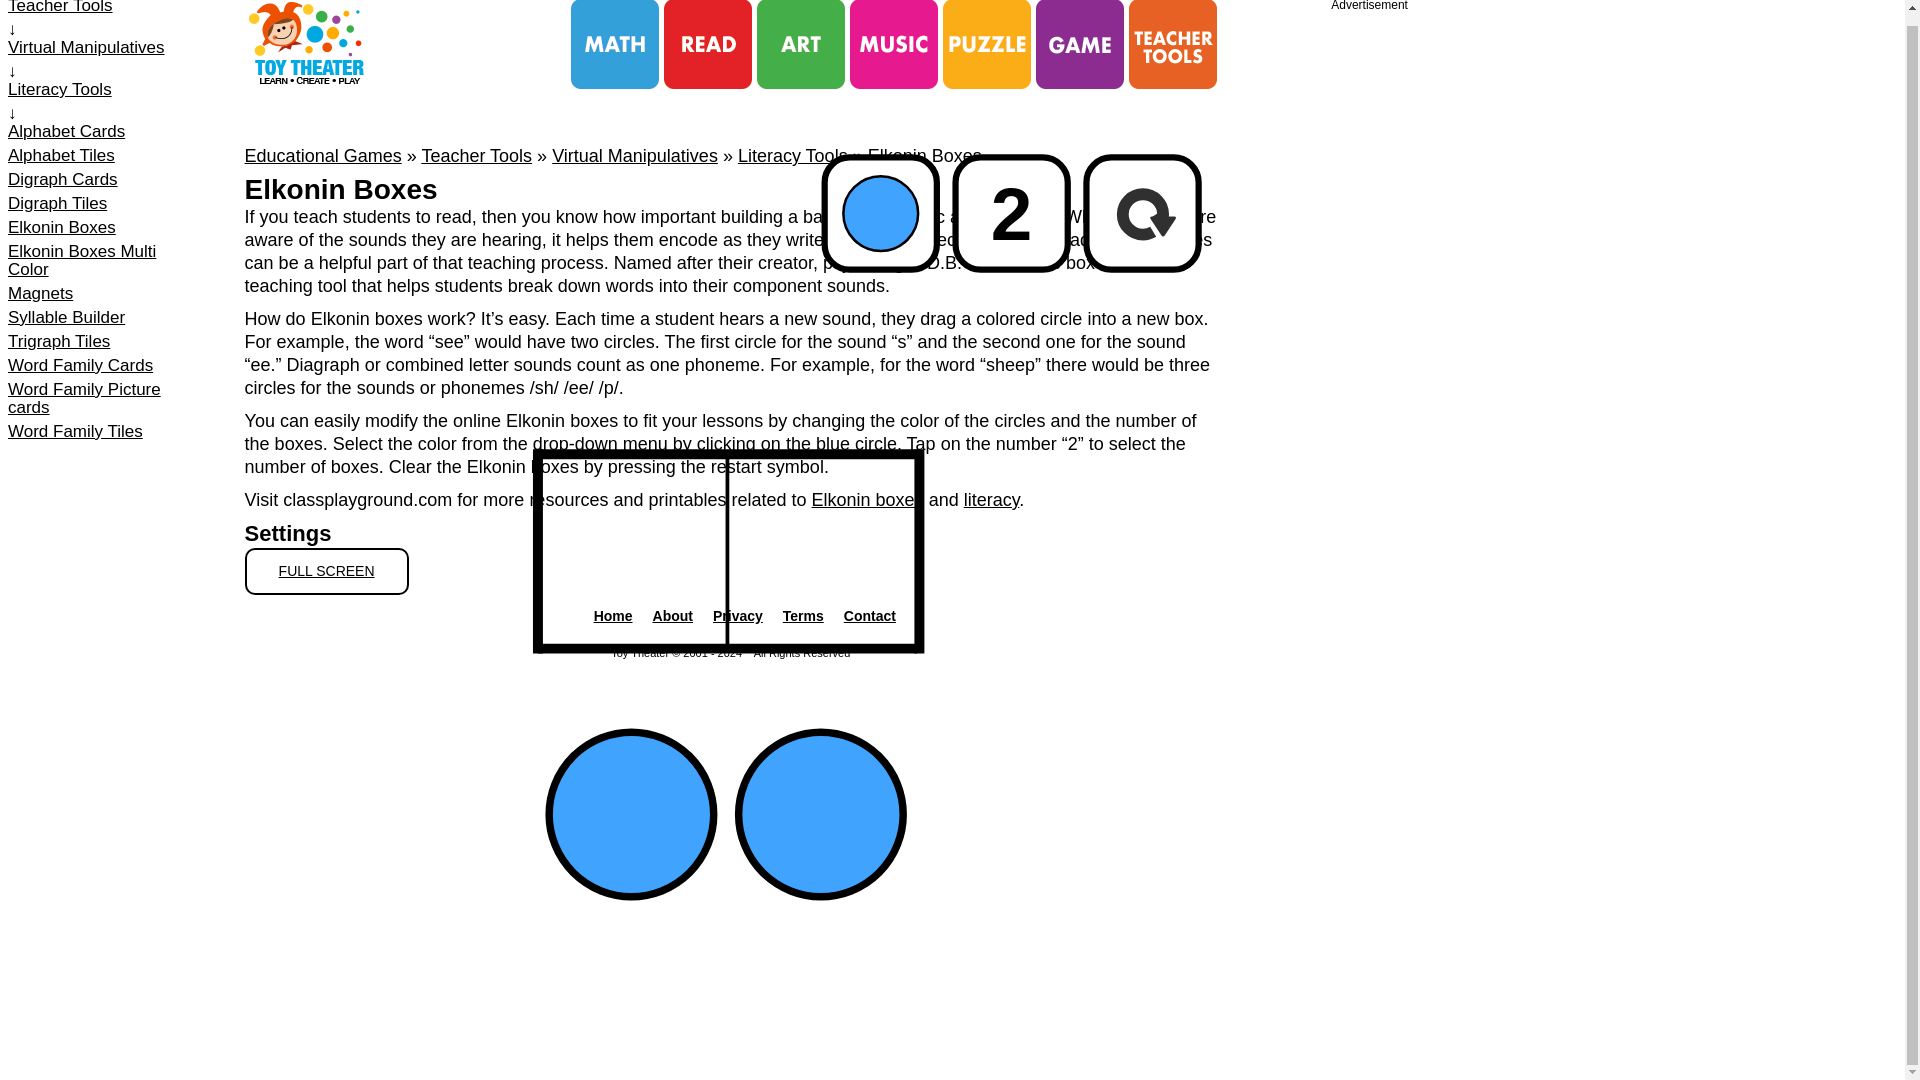 The height and width of the screenshot is (1080, 1920). What do you see at coordinates (326, 571) in the screenshot?
I see `FULL SCREEN` at bounding box center [326, 571].